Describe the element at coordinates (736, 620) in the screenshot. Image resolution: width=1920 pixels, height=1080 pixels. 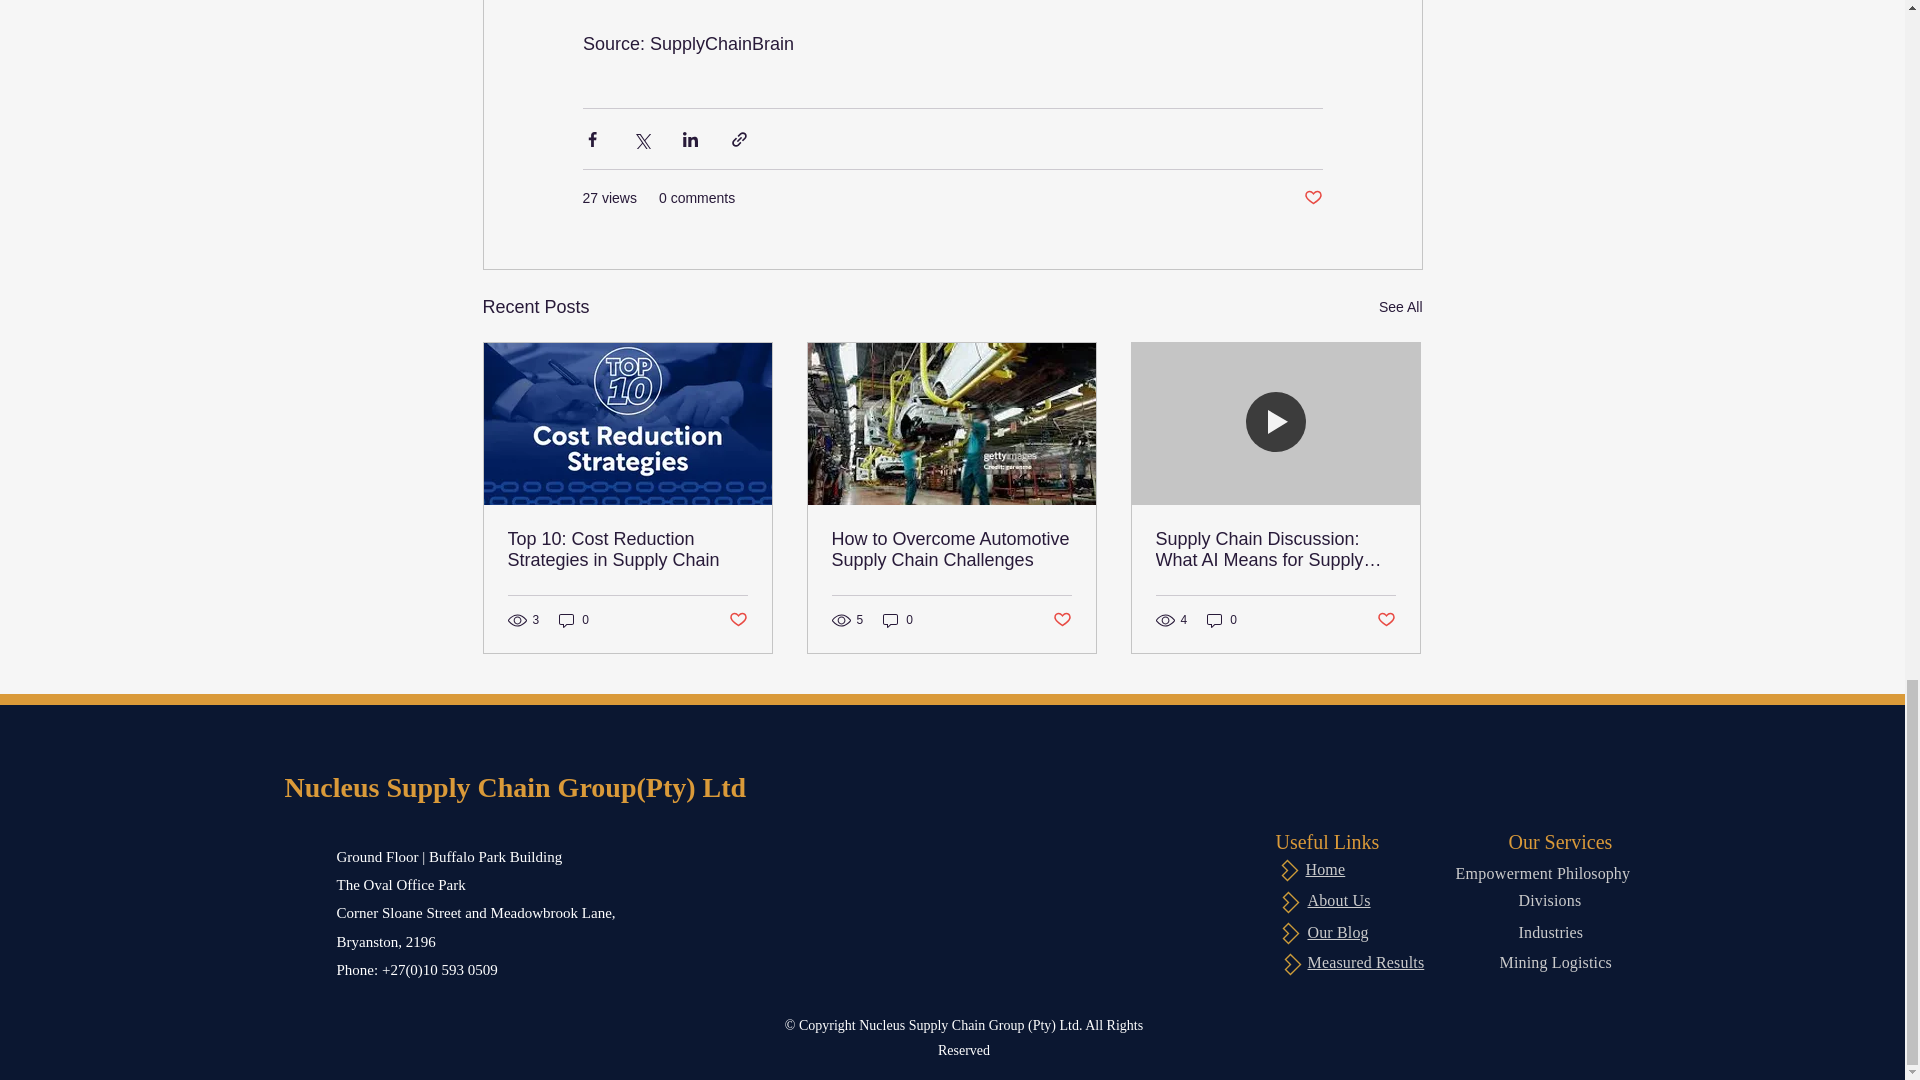
I see `Post not marked as liked` at that location.